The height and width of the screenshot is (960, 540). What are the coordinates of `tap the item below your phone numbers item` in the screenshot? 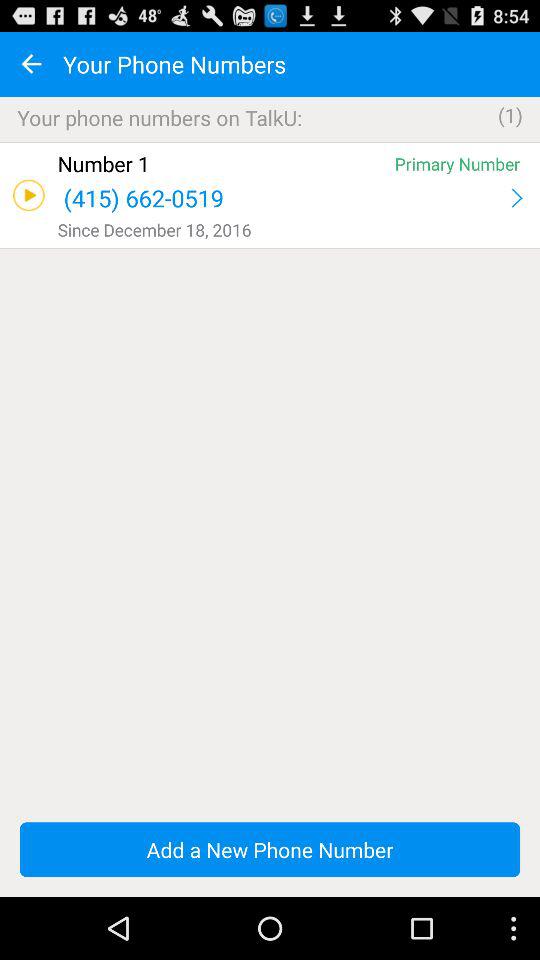 It's located at (270, 142).